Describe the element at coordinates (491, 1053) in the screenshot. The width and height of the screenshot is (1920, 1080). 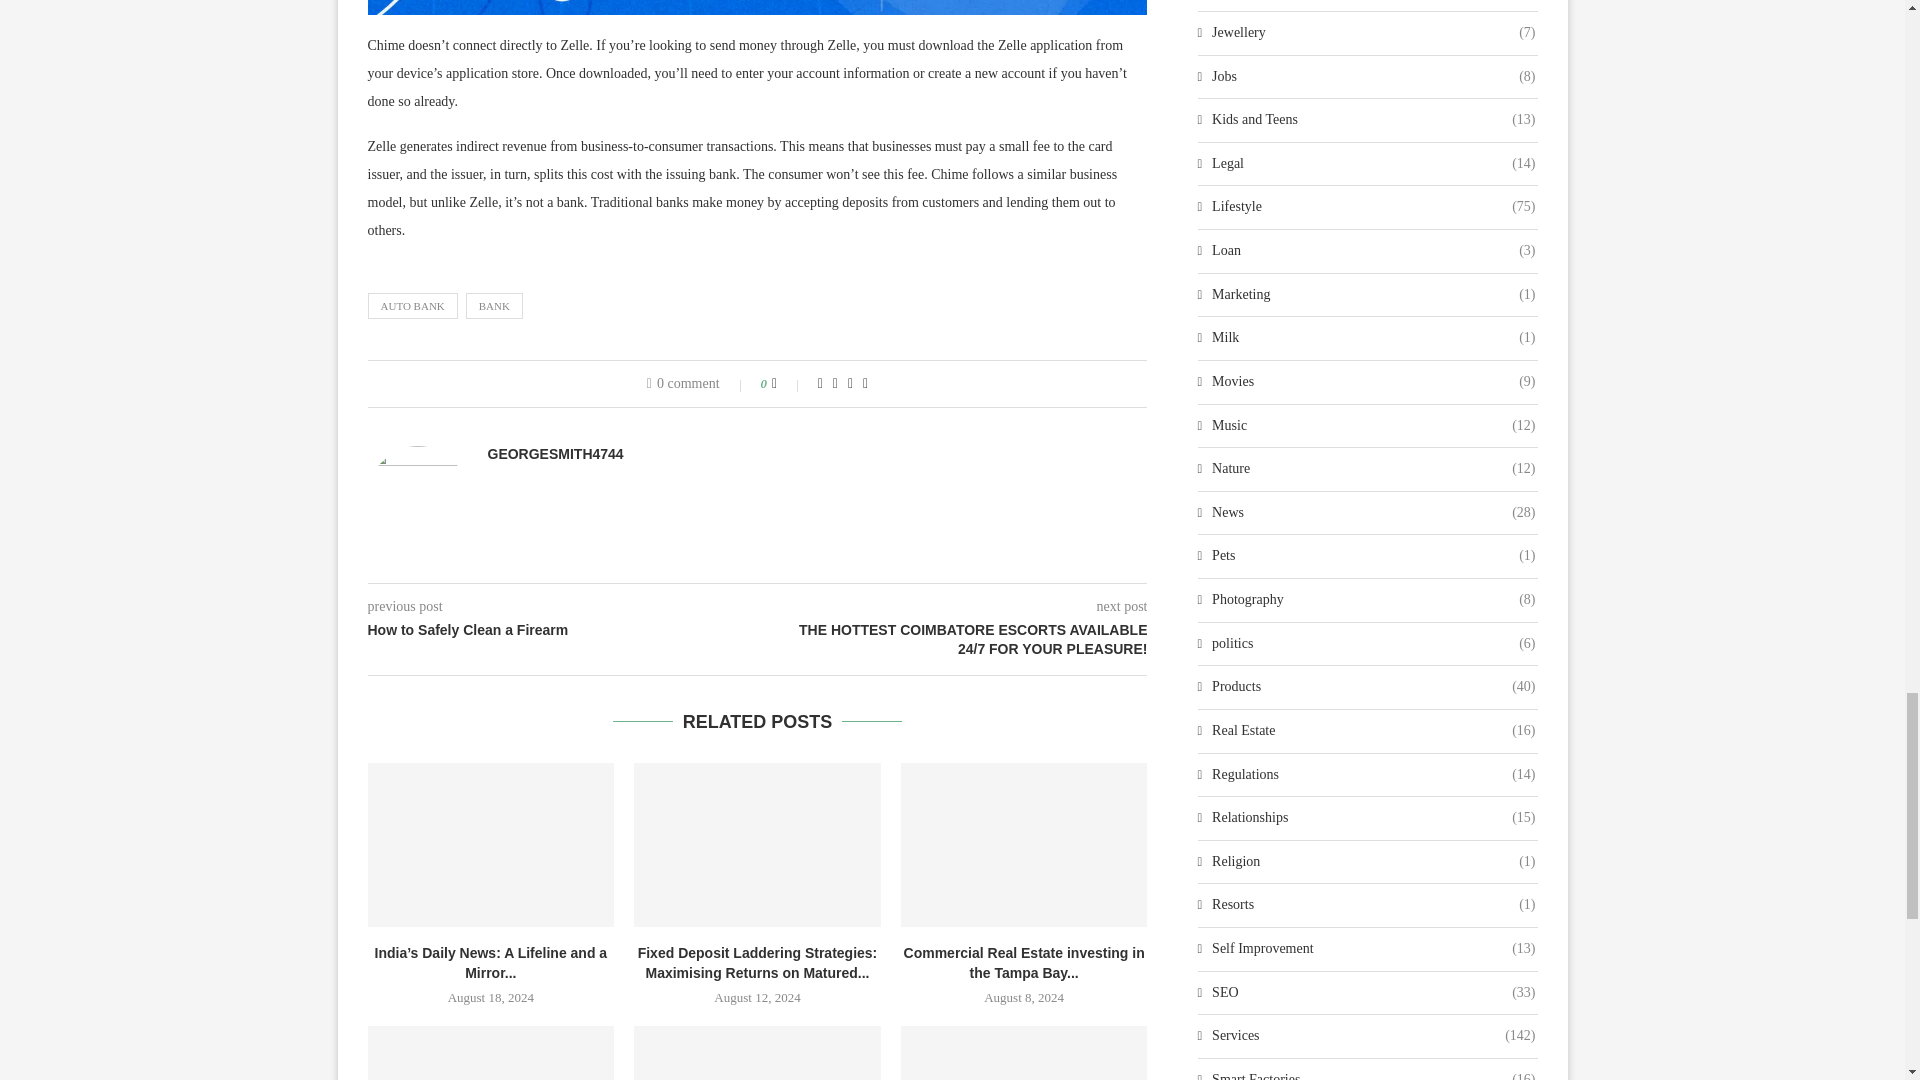
I see `Innovative Home Building Techniques for Energy Efficiency` at that location.